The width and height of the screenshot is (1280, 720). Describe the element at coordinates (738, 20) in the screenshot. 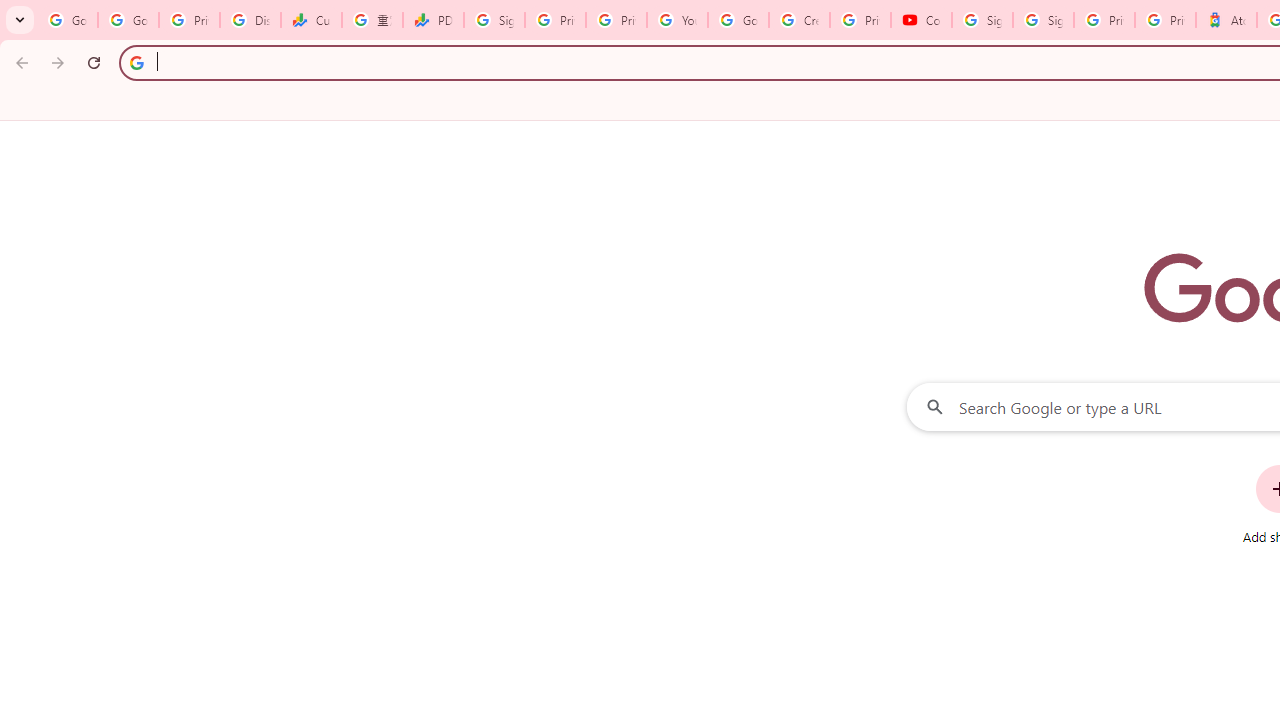

I see `Google Account Help` at that location.